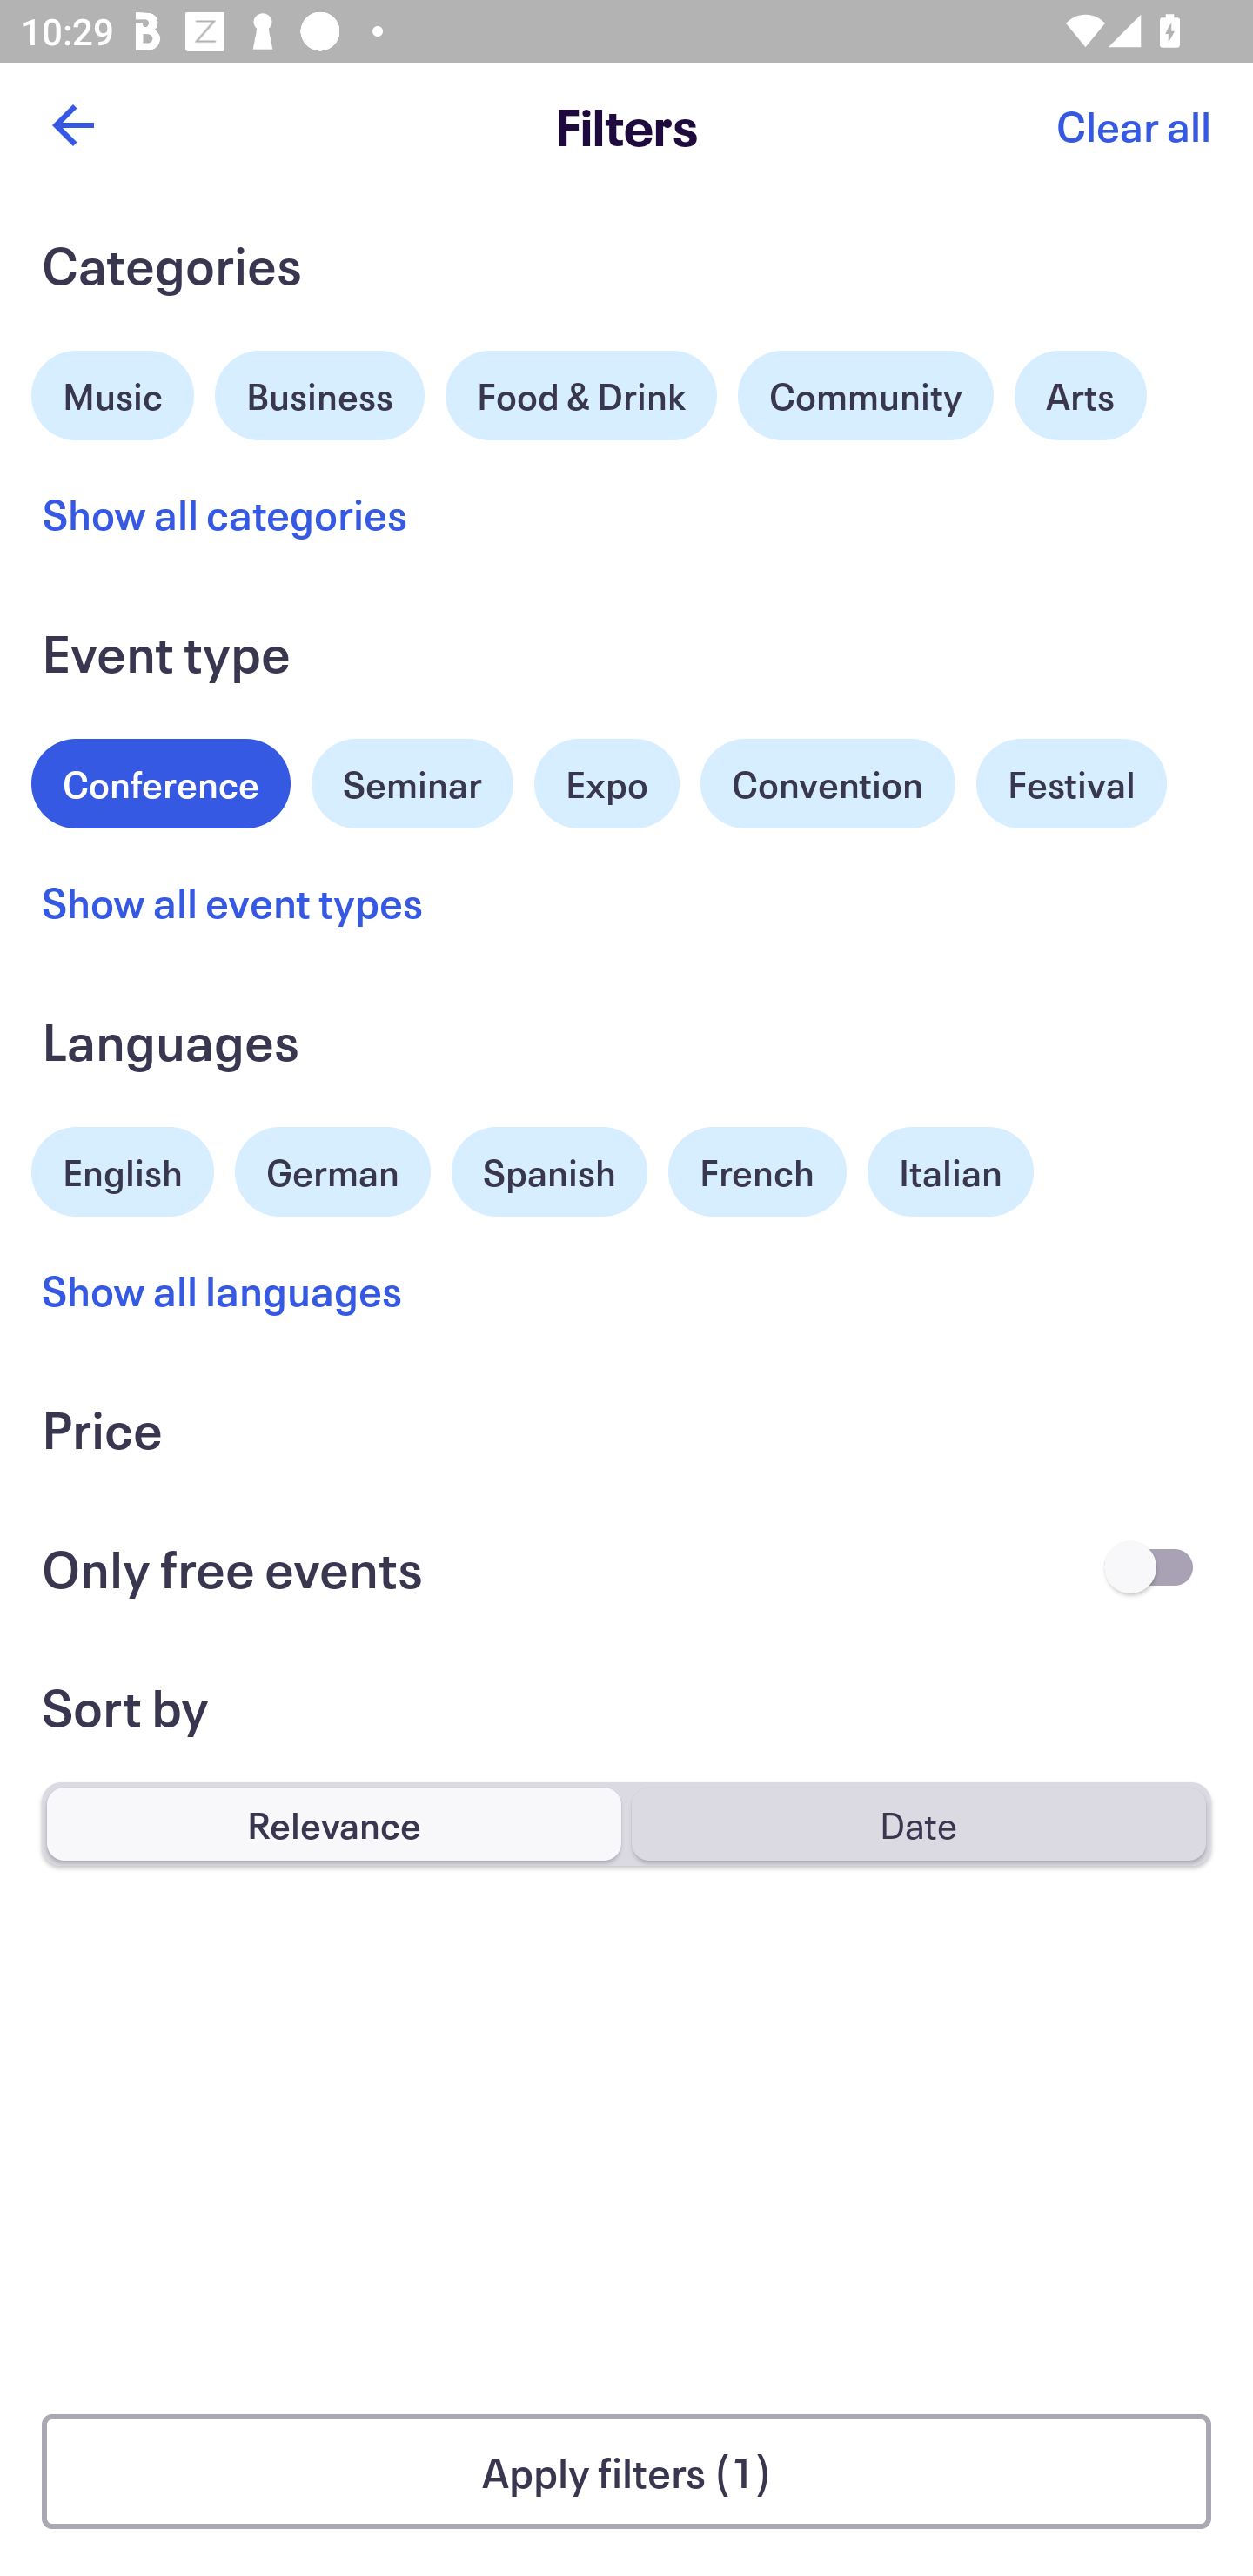 The height and width of the screenshot is (2576, 1253). What do you see at coordinates (334, 1823) in the screenshot?
I see `Relevance` at bounding box center [334, 1823].